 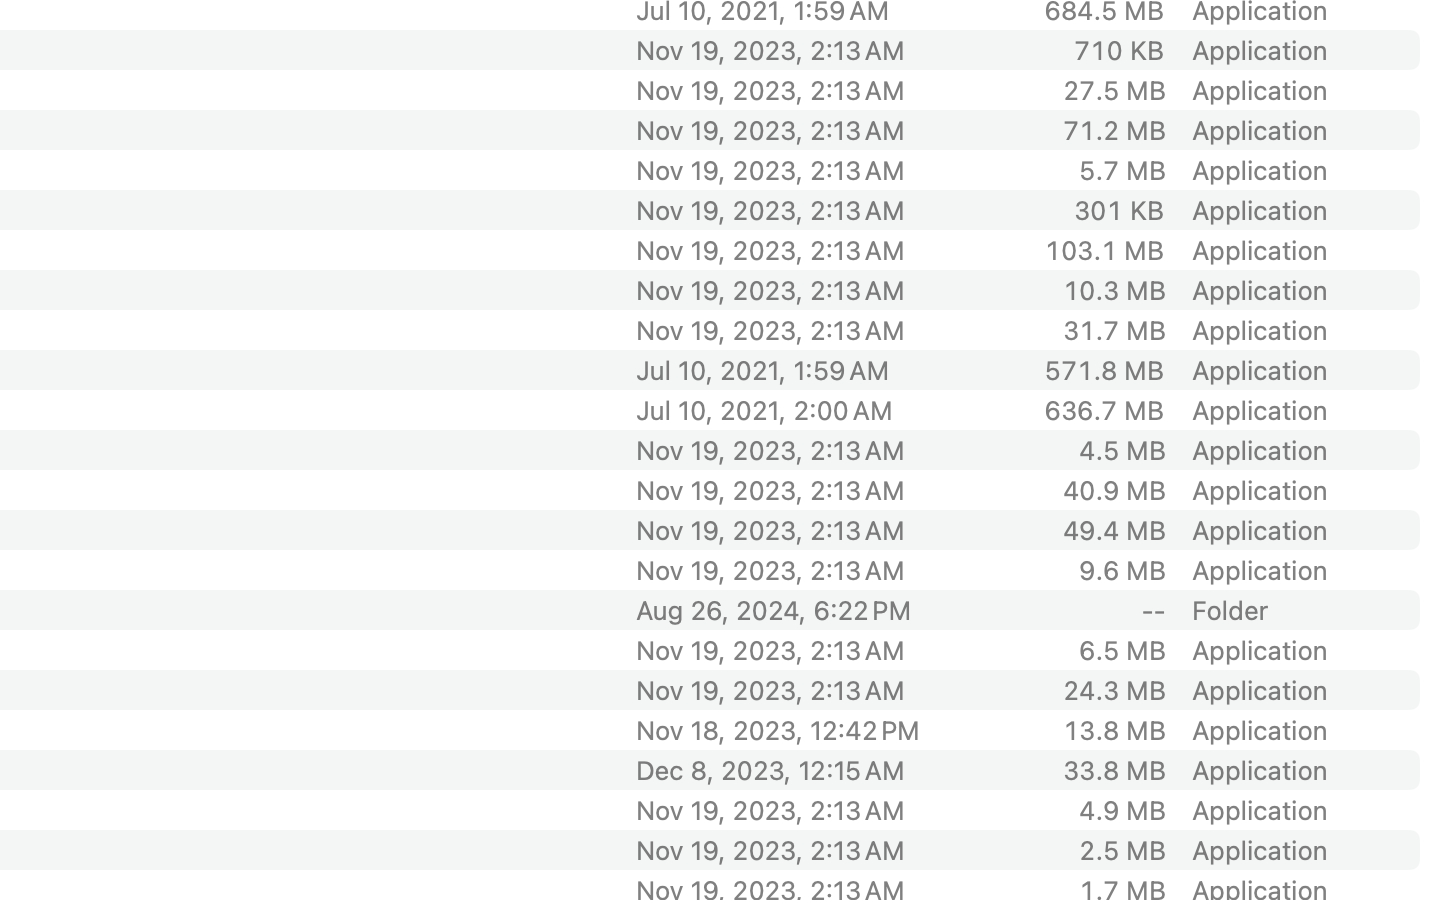 What do you see at coordinates (1122, 570) in the screenshot?
I see `9.6 MB` at bounding box center [1122, 570].